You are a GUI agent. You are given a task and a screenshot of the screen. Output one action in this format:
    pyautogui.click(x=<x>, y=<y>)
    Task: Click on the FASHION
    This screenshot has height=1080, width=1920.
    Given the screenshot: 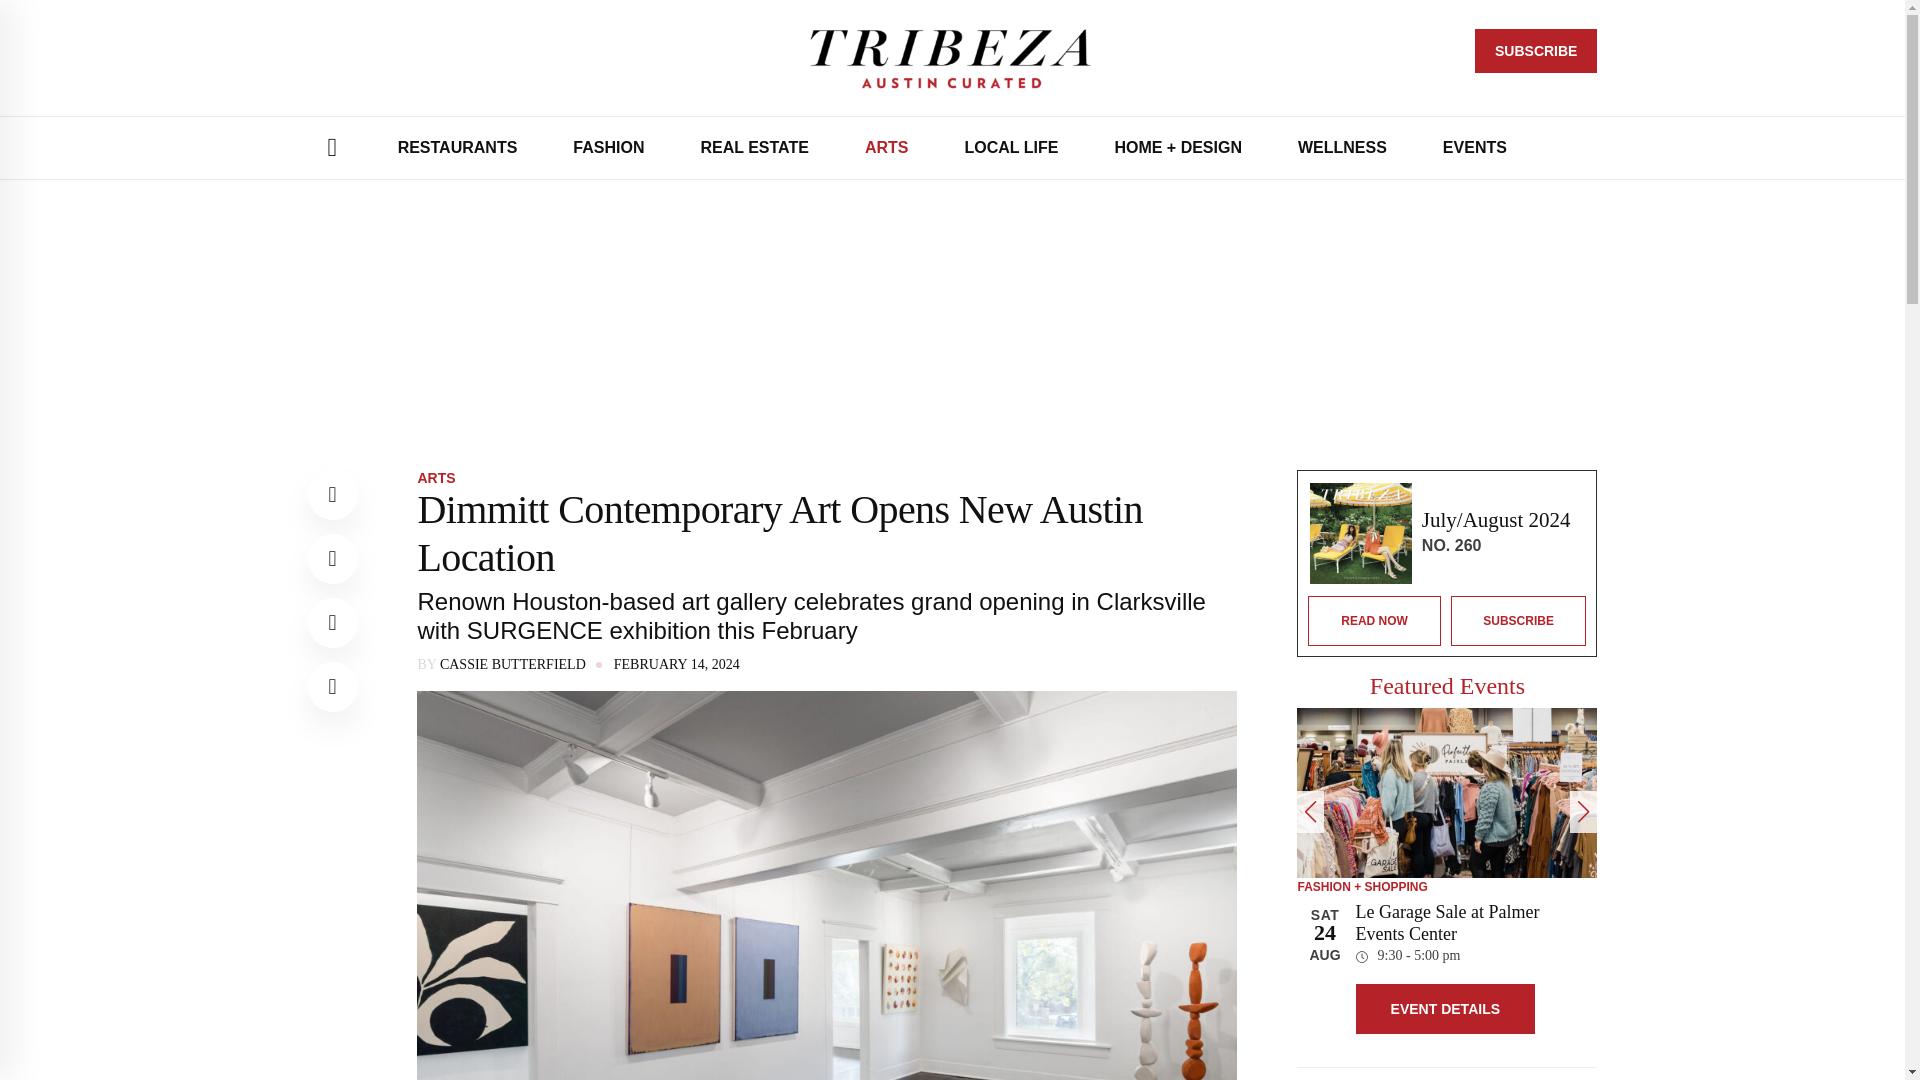 What is the action you would take?
    pyautogui.click(x=608, y=148)
    